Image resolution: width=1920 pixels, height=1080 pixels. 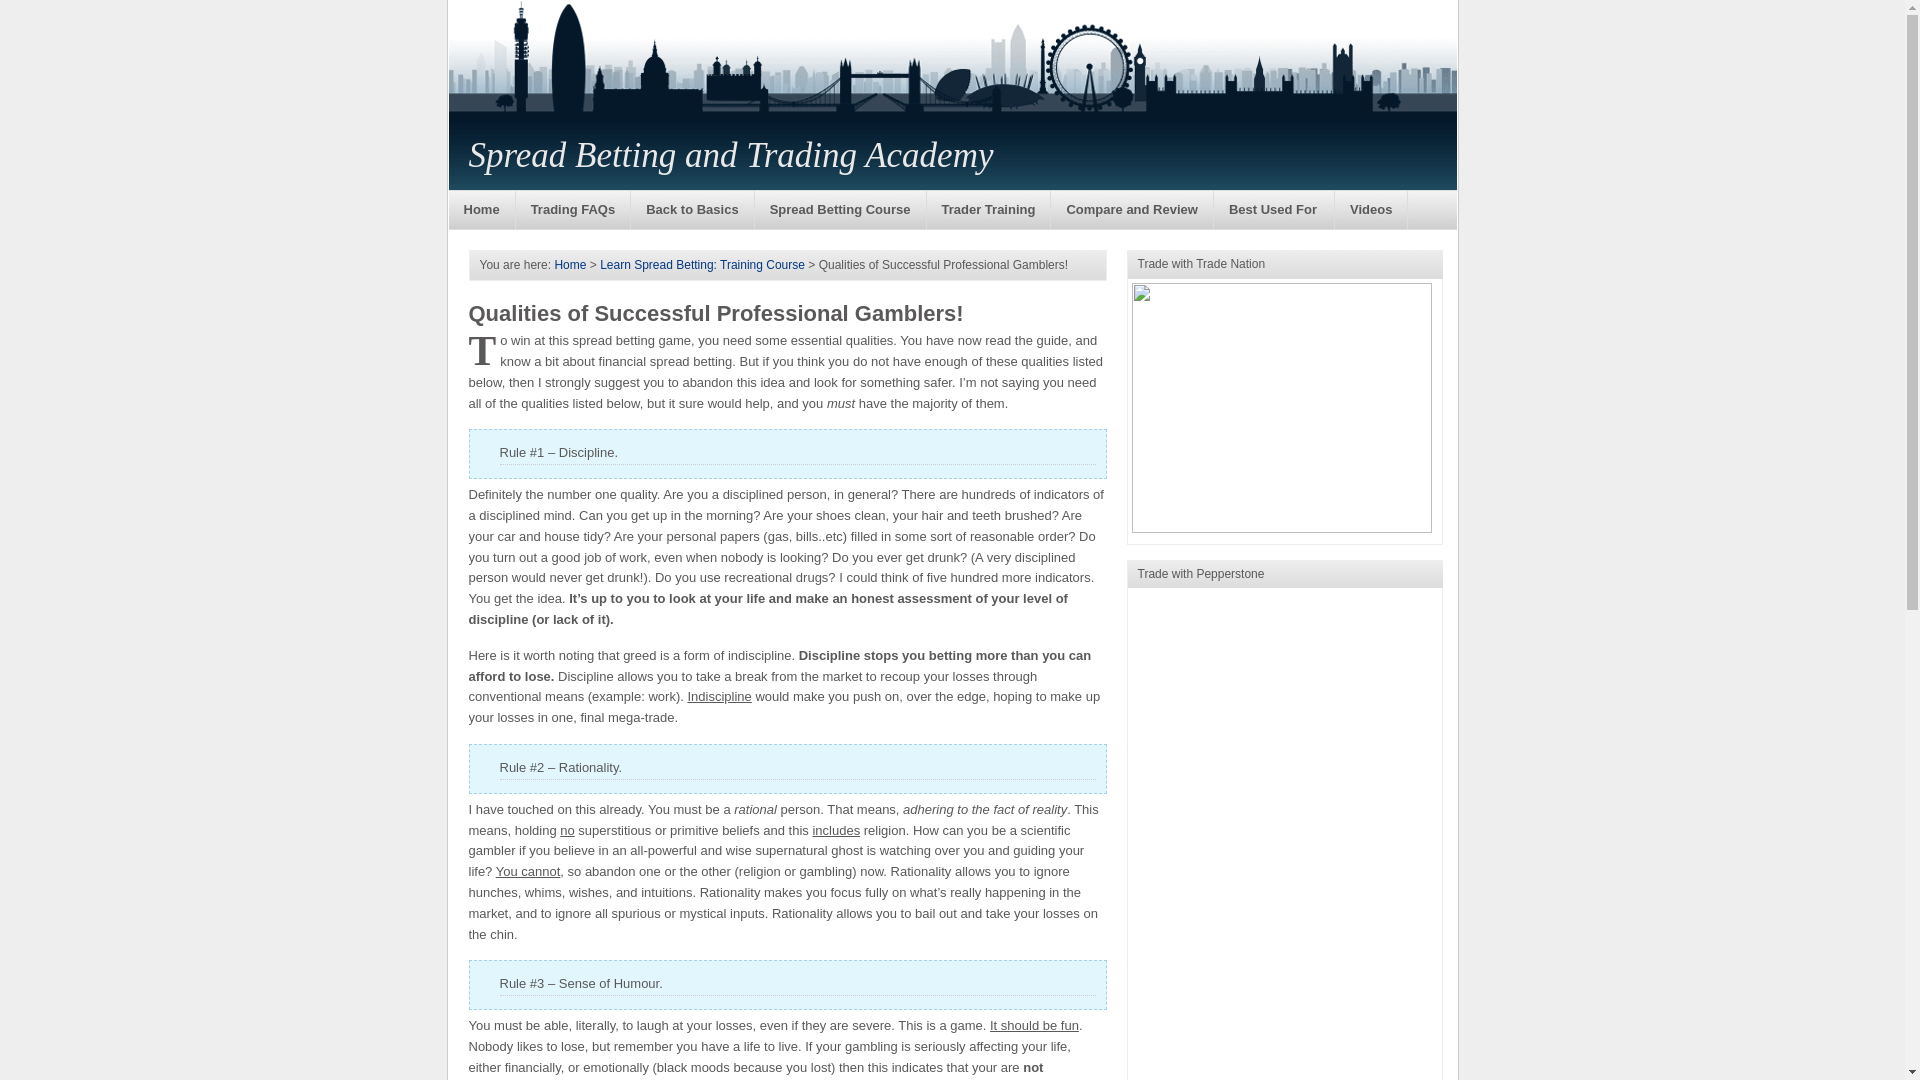 What do you see at coordinates (480, 210) in the screenshot?
I see `Home` at bounding box center [480, 210].